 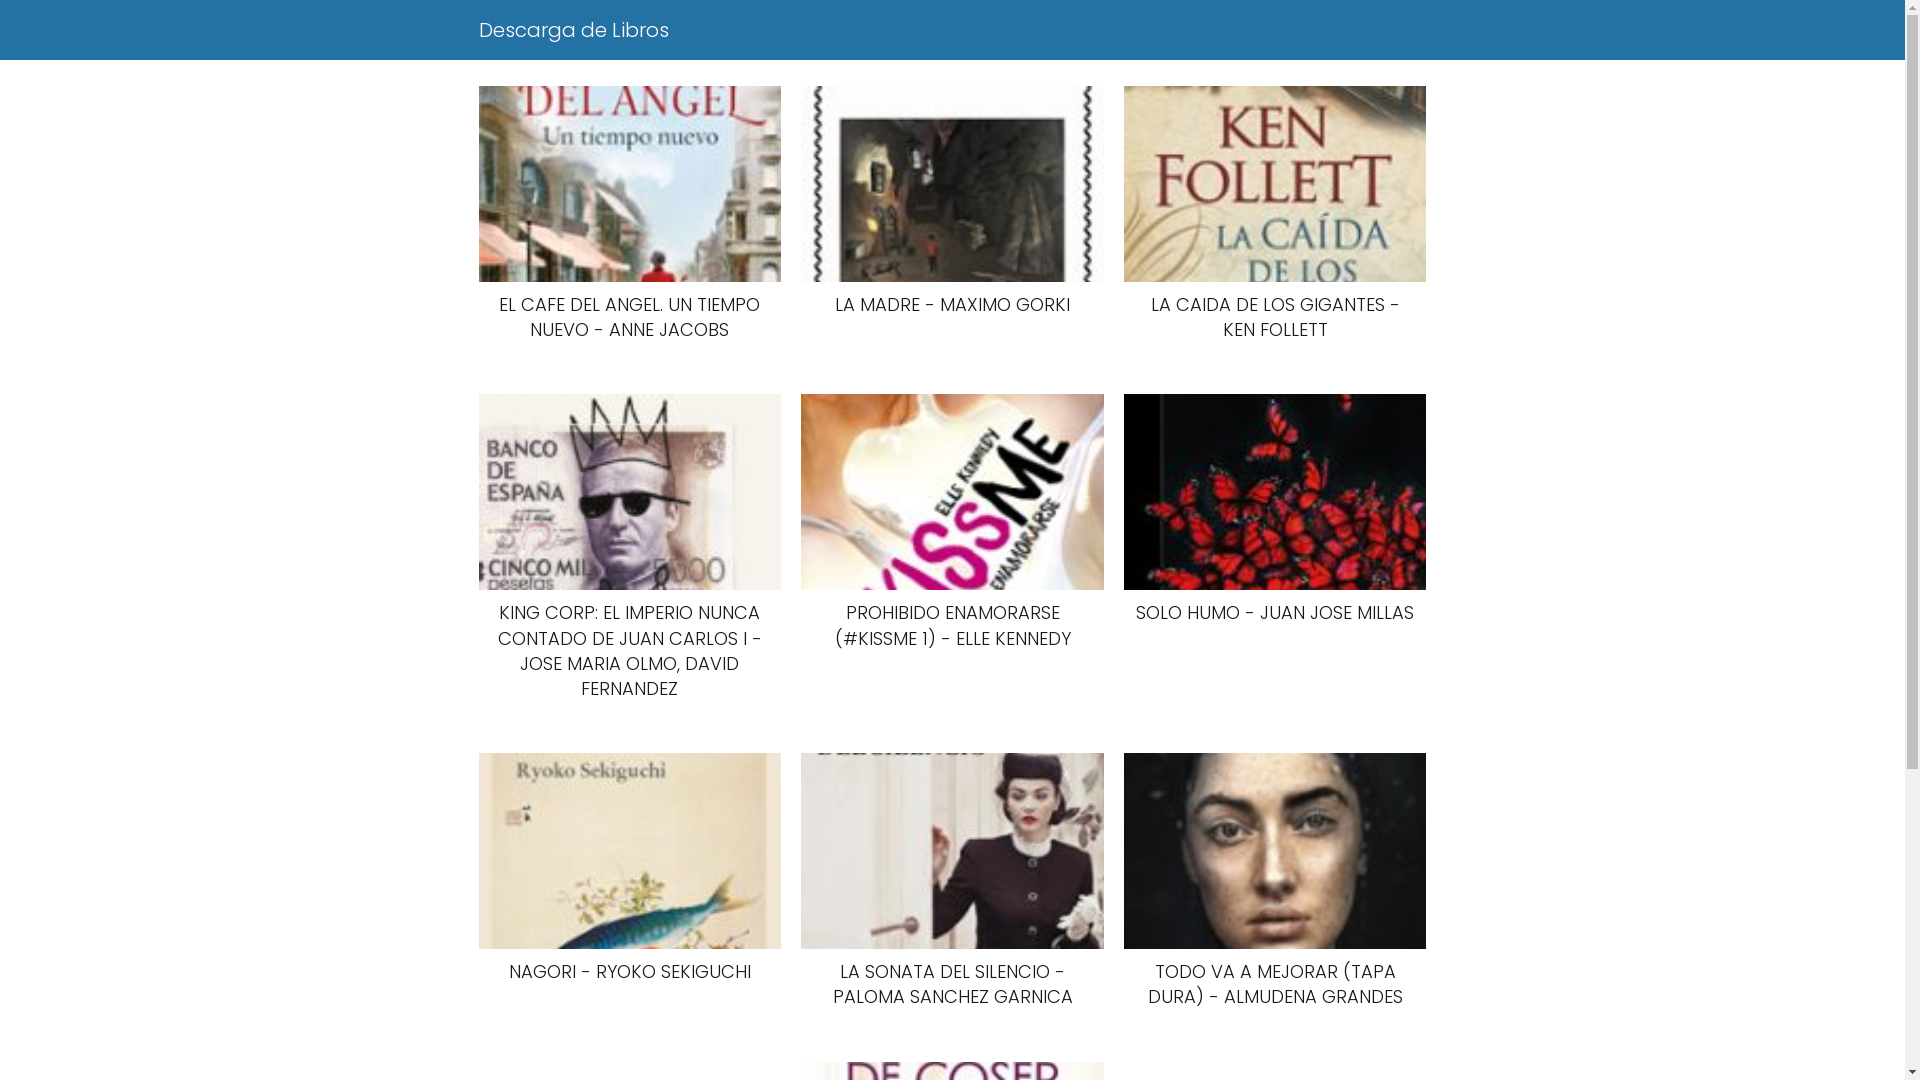 What do you see at coordinates (952, 881) in the screenshot?
I see `LA SONATA DEL SILENCIO - PALOMA SANCHEZ GARNICA` at bounding box center [952, 881].